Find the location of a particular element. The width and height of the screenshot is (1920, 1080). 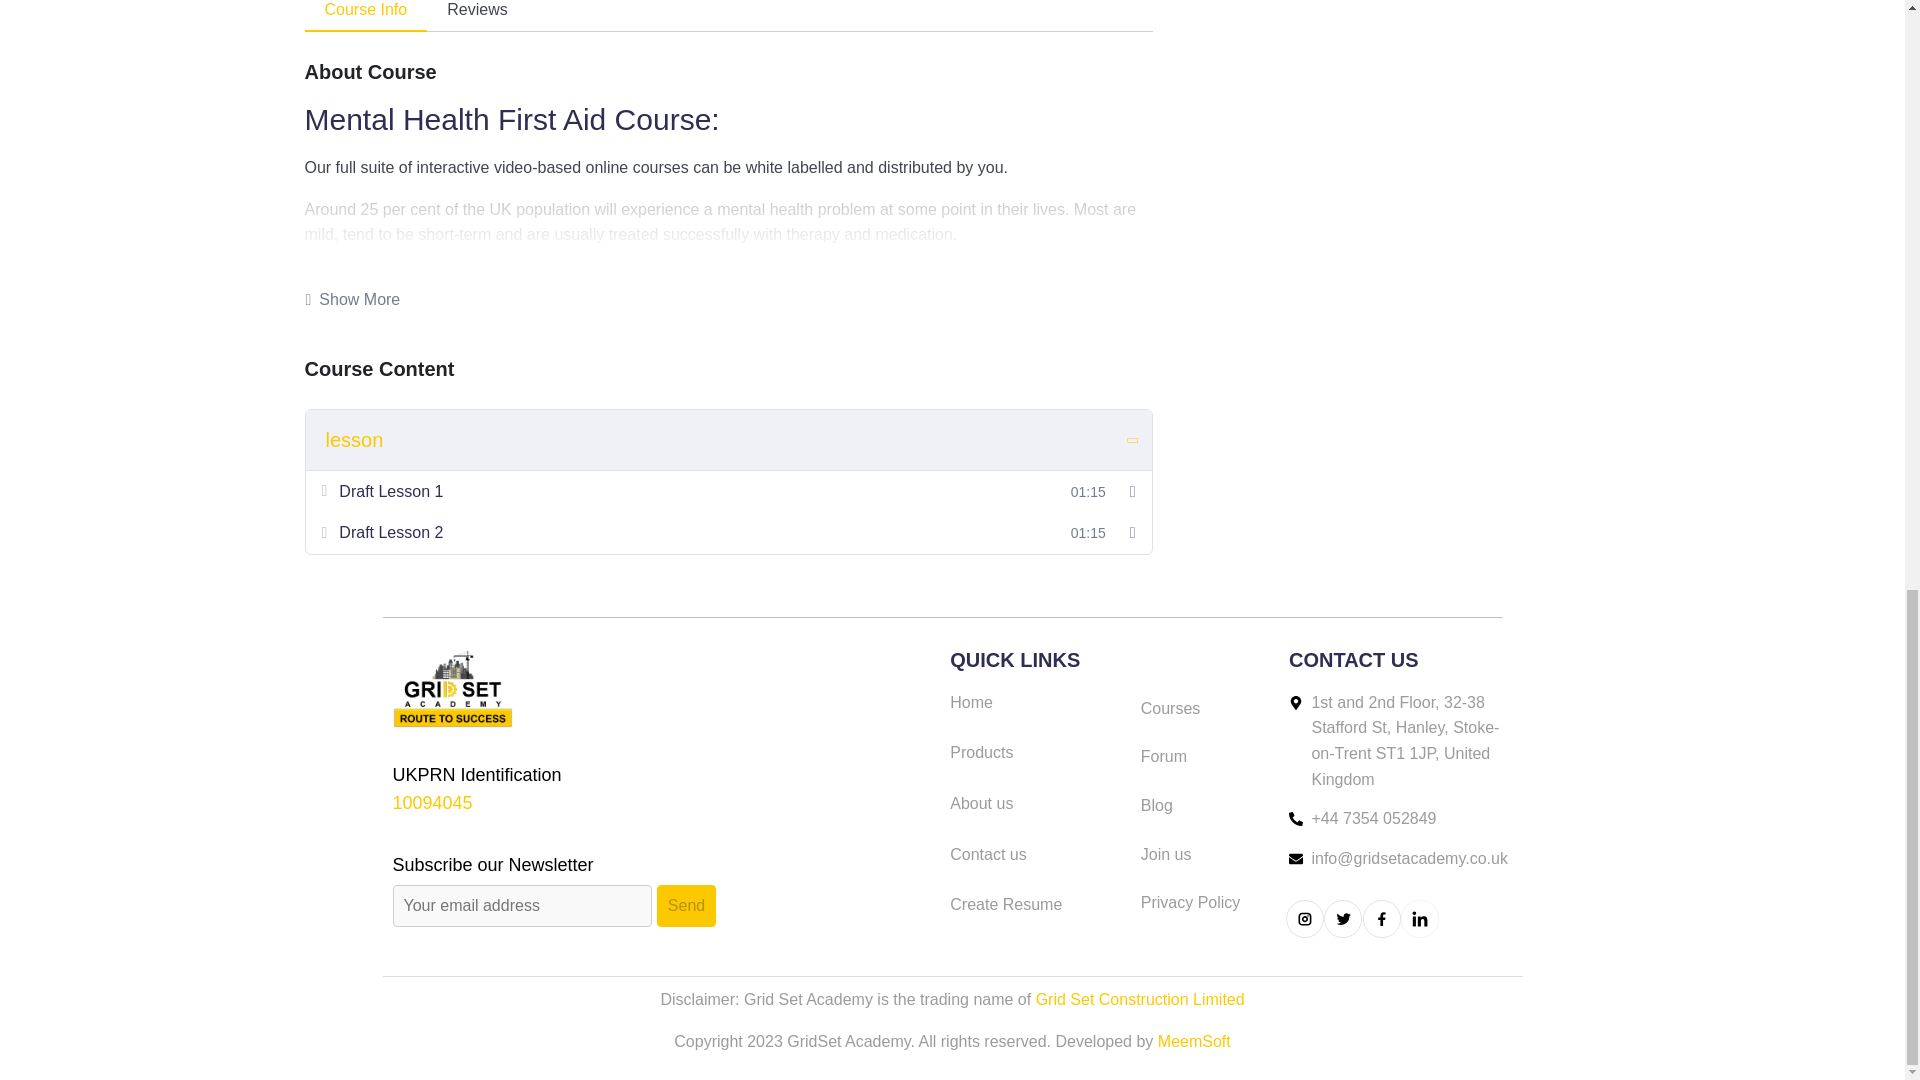

About us is located at coordinates (1036, 803).